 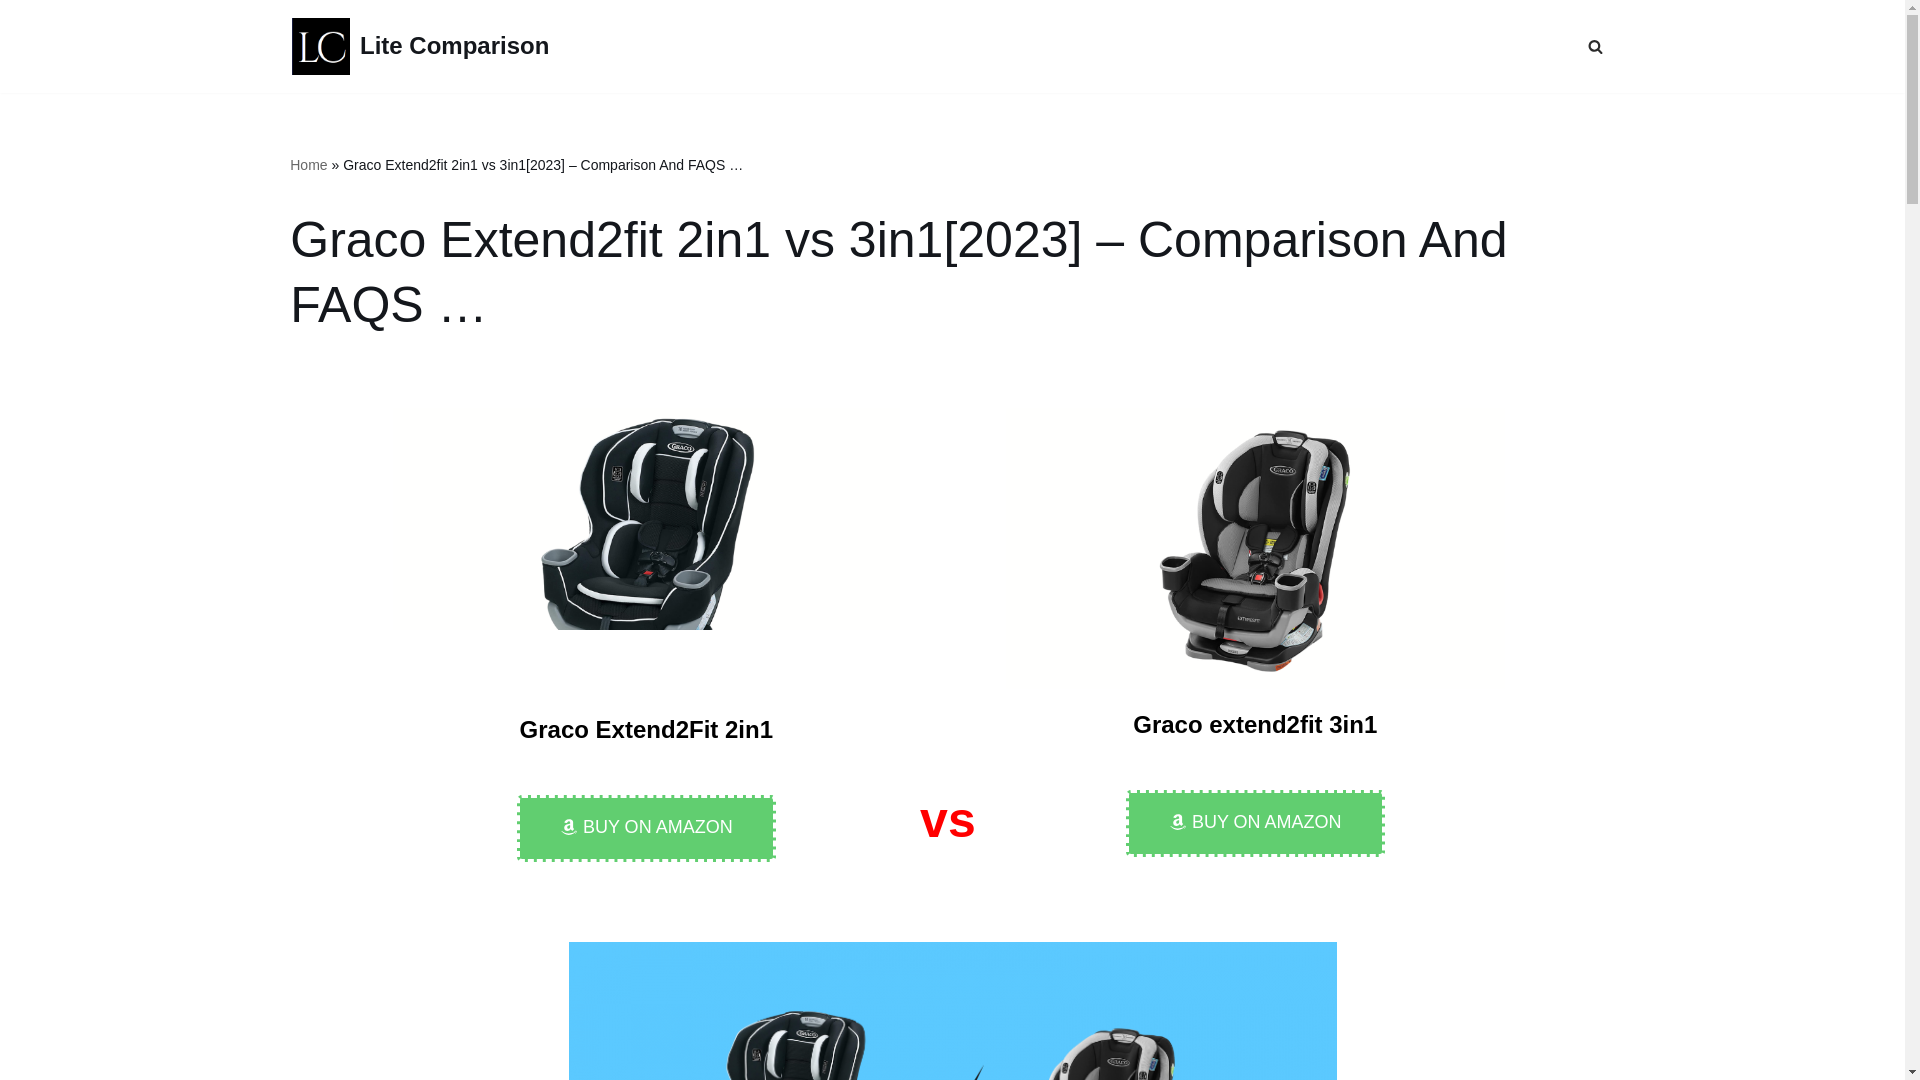 What do you see at coordinates (15, 42) in the screenshot?
I see `Skip to content` at bounding box center [15, 42].